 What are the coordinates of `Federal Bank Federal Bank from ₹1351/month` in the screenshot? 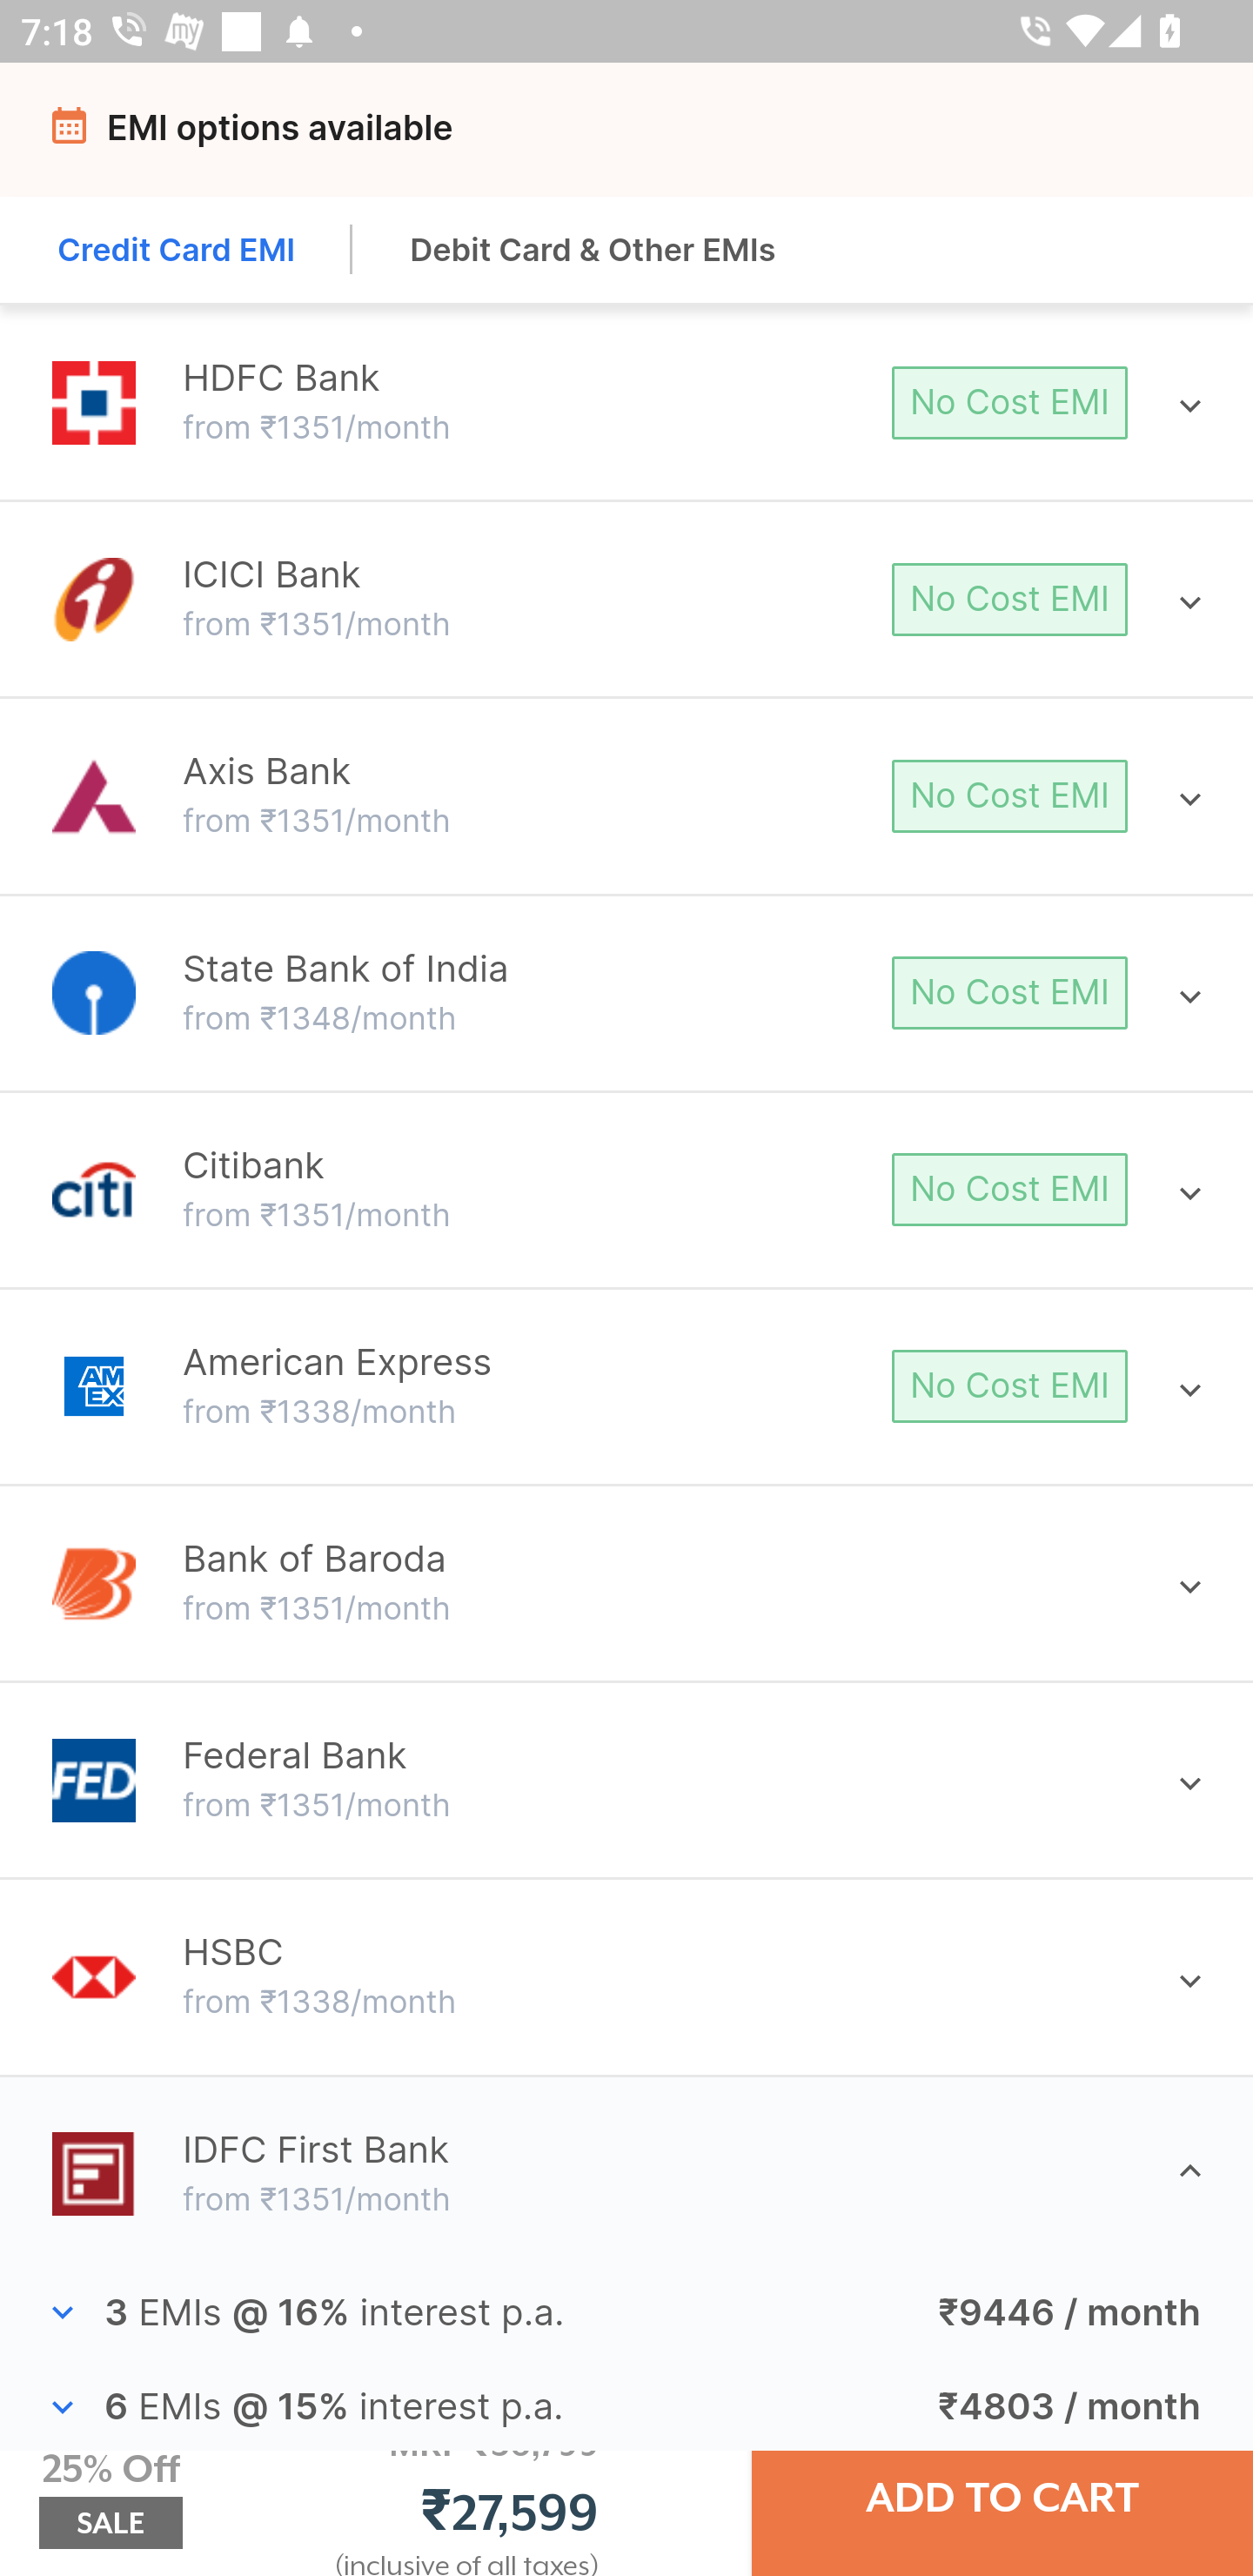 It's located at (626, 1780).